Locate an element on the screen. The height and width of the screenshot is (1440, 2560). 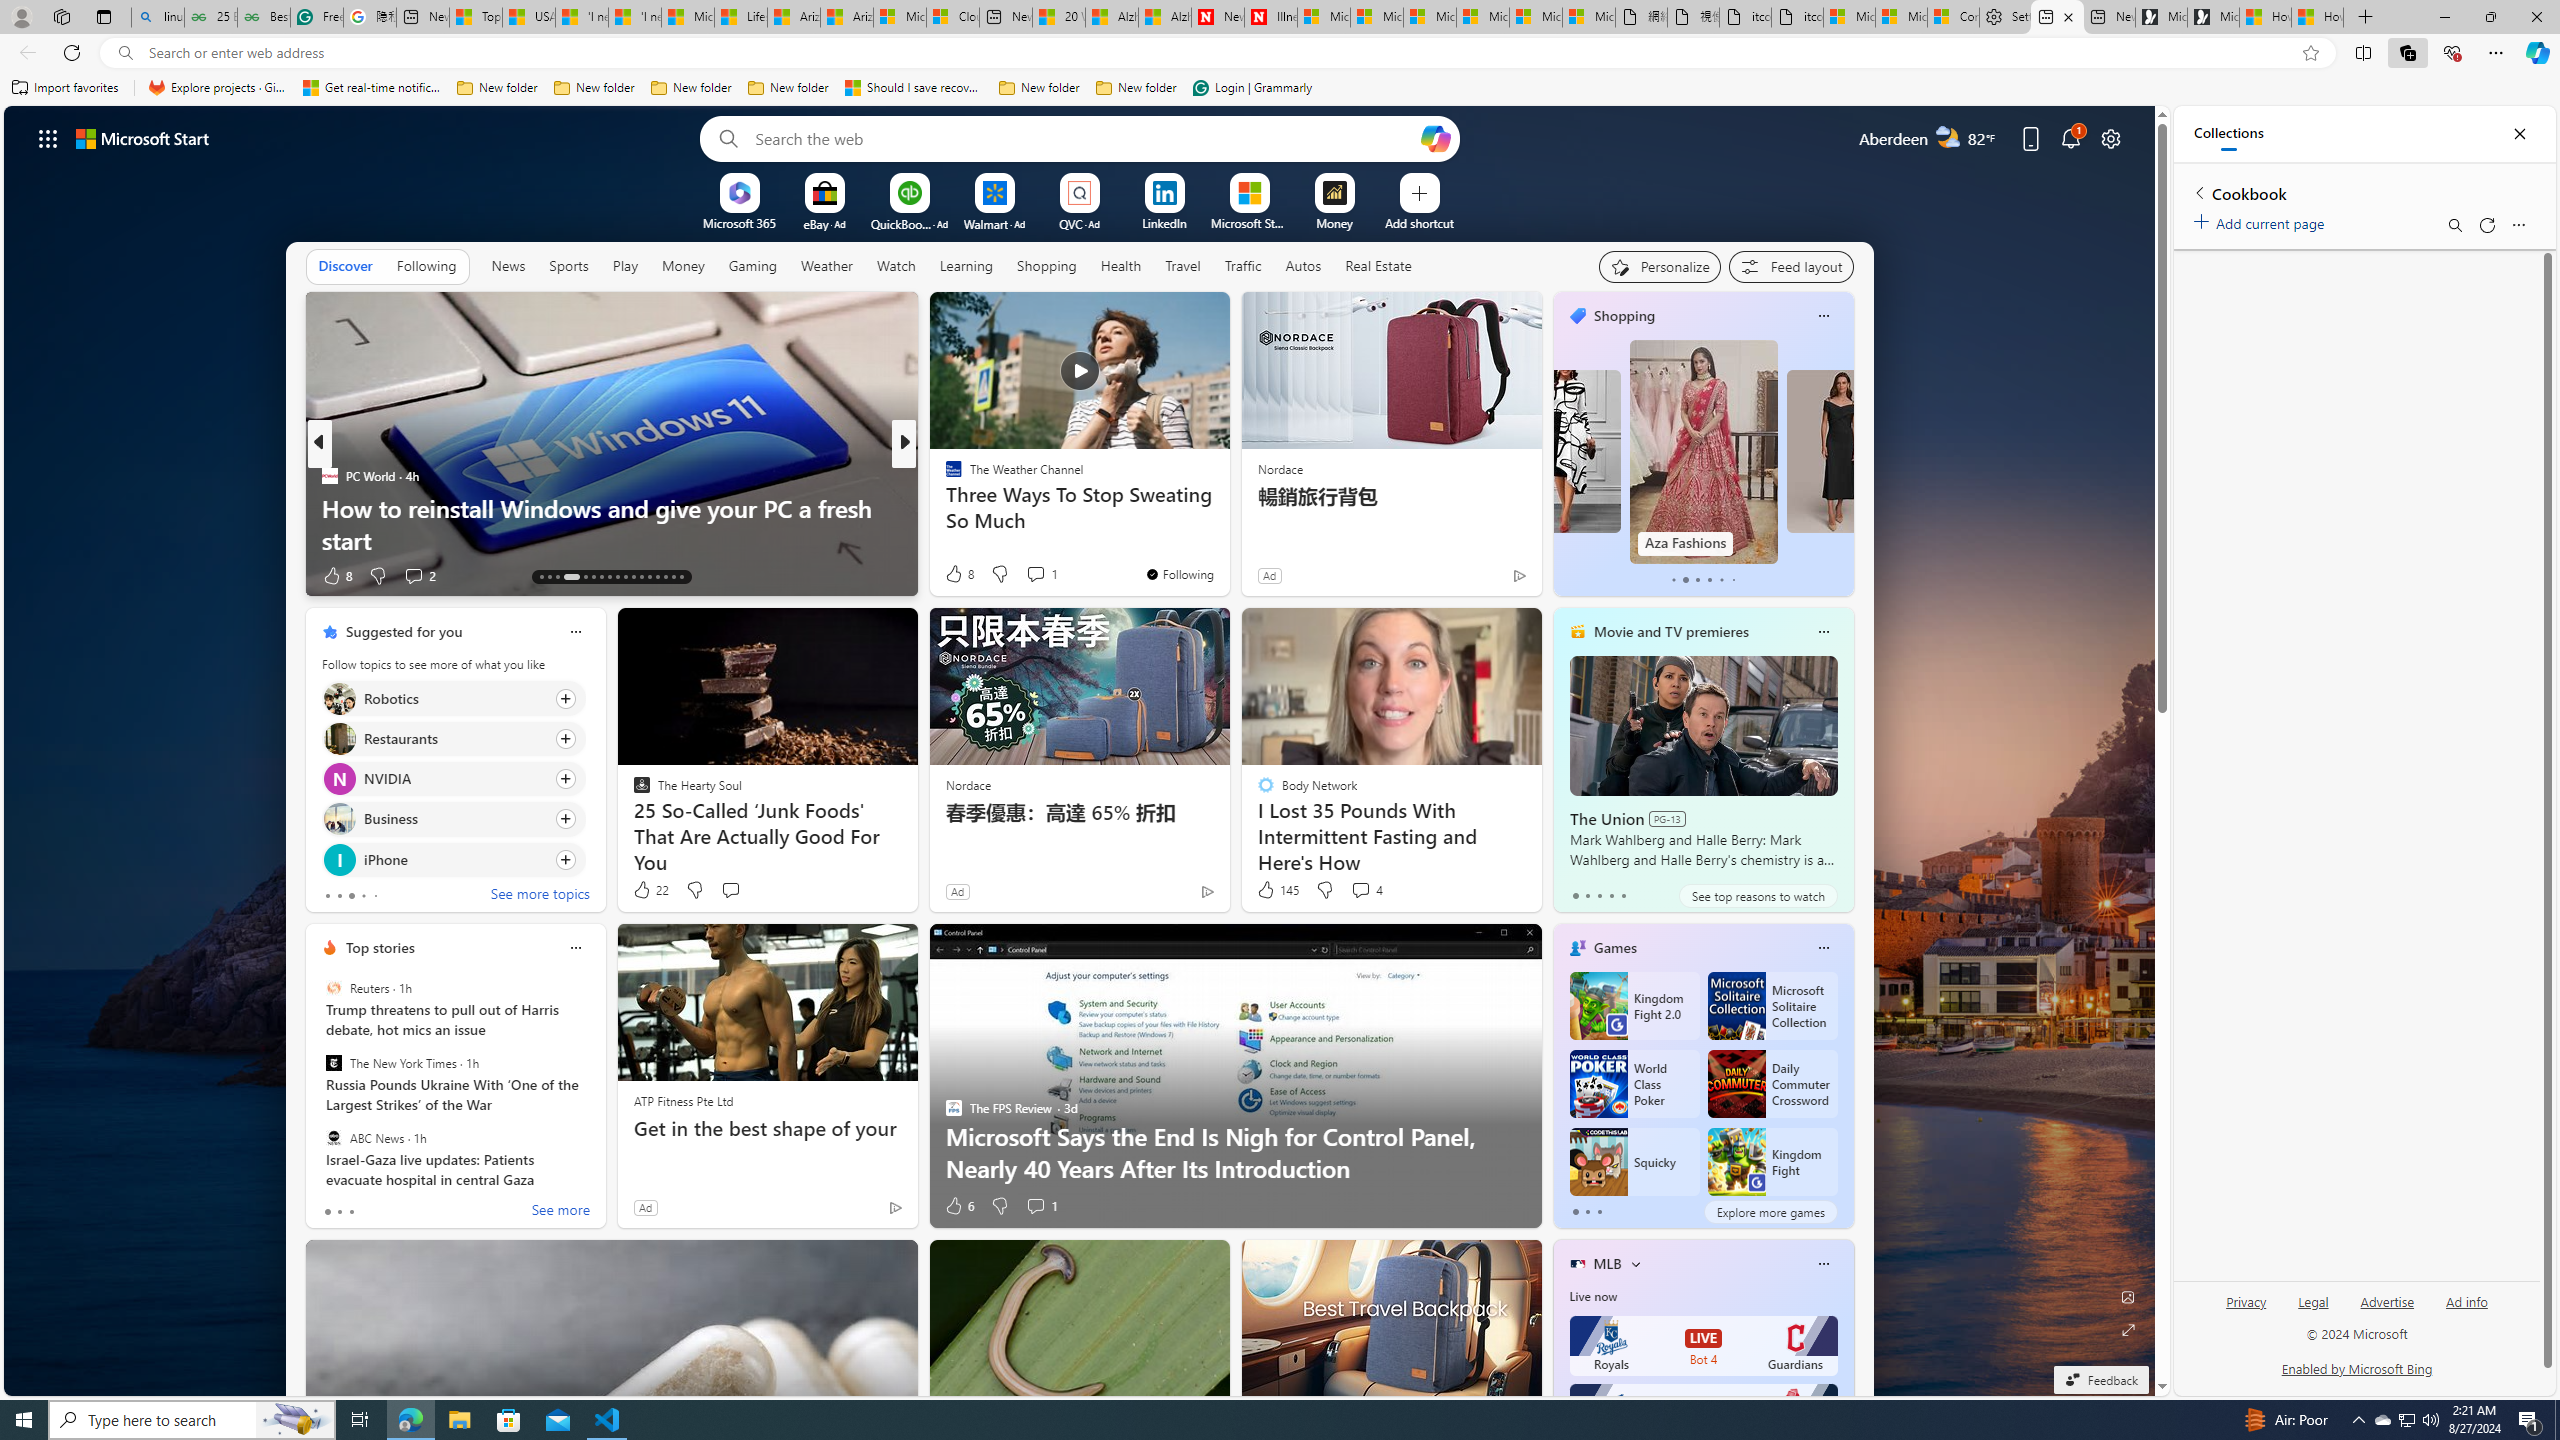
Royals LIVE Bot 4 Guardians is located at coordinates (1704, 1346).